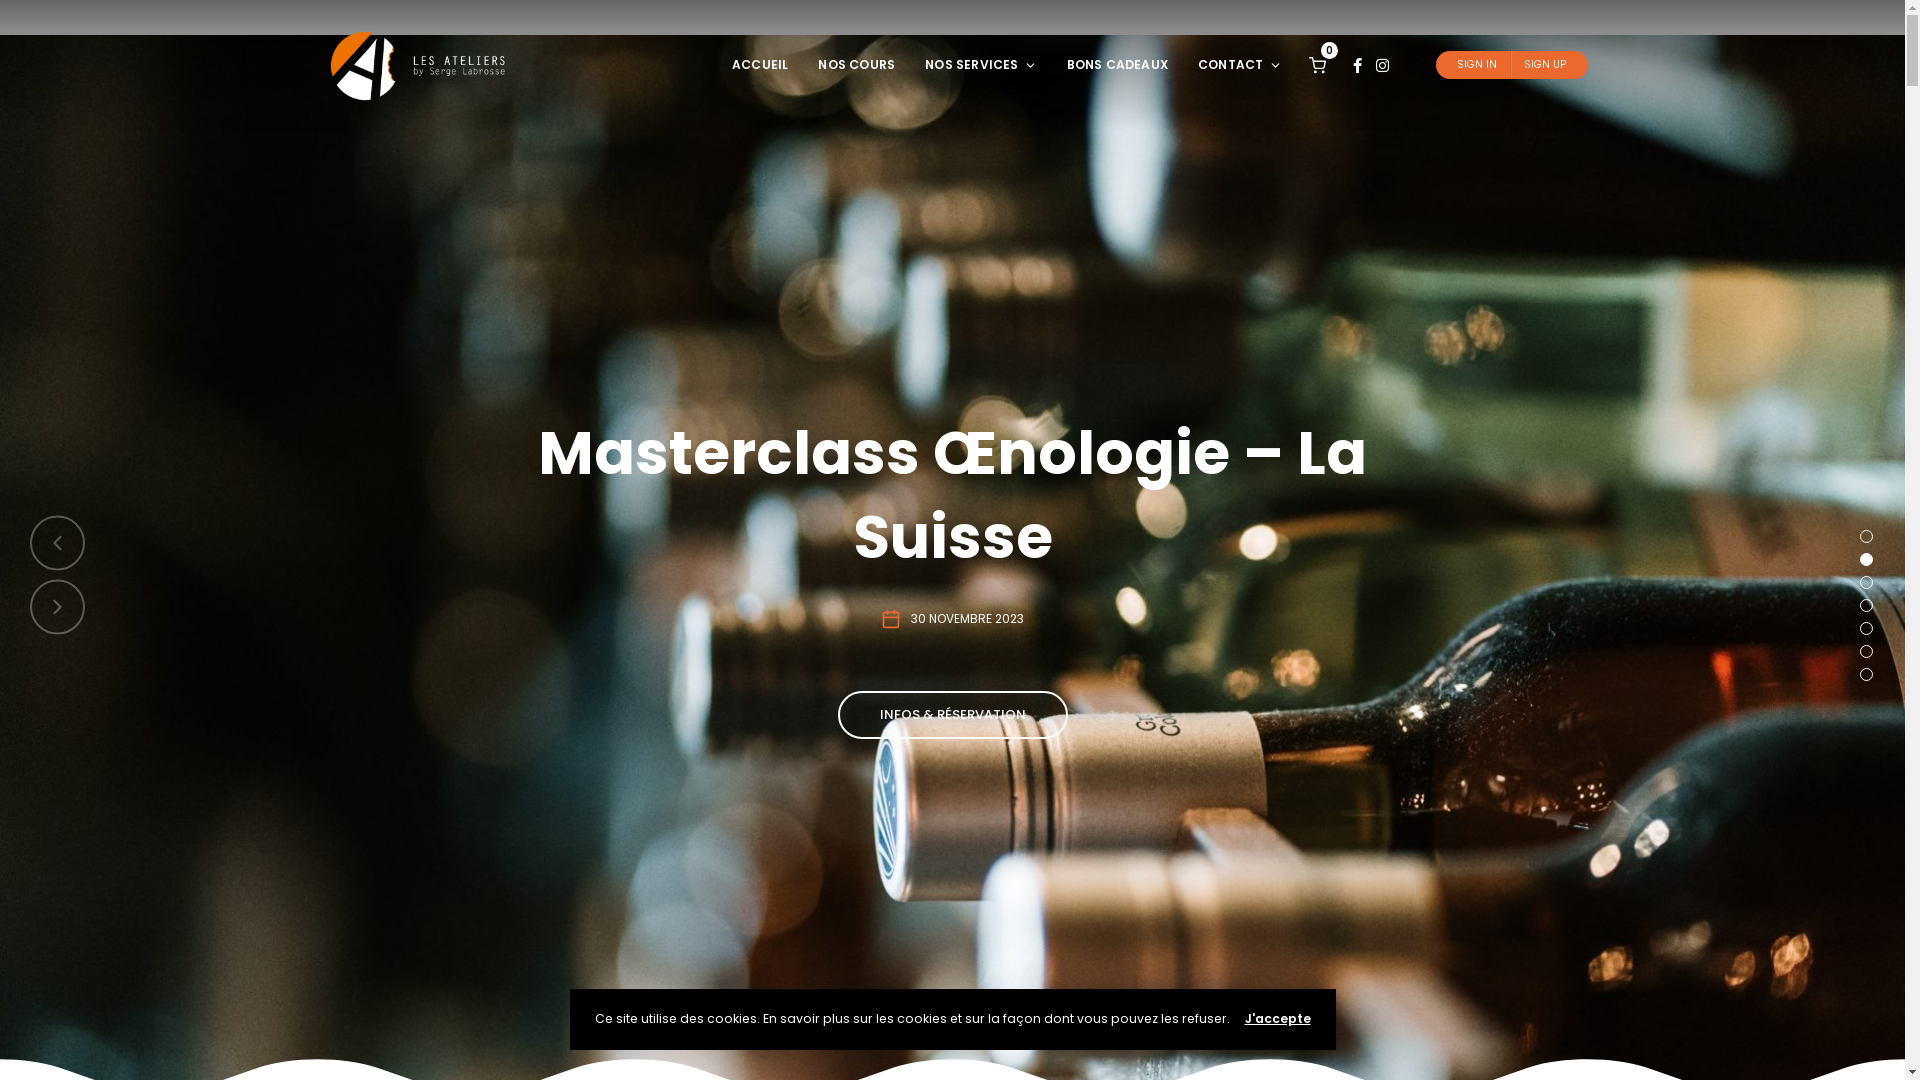  What do you see at coordinates (1277, 1018) in the screenshot?
I see `J'accepte` at bounding box center [1277, 1018].